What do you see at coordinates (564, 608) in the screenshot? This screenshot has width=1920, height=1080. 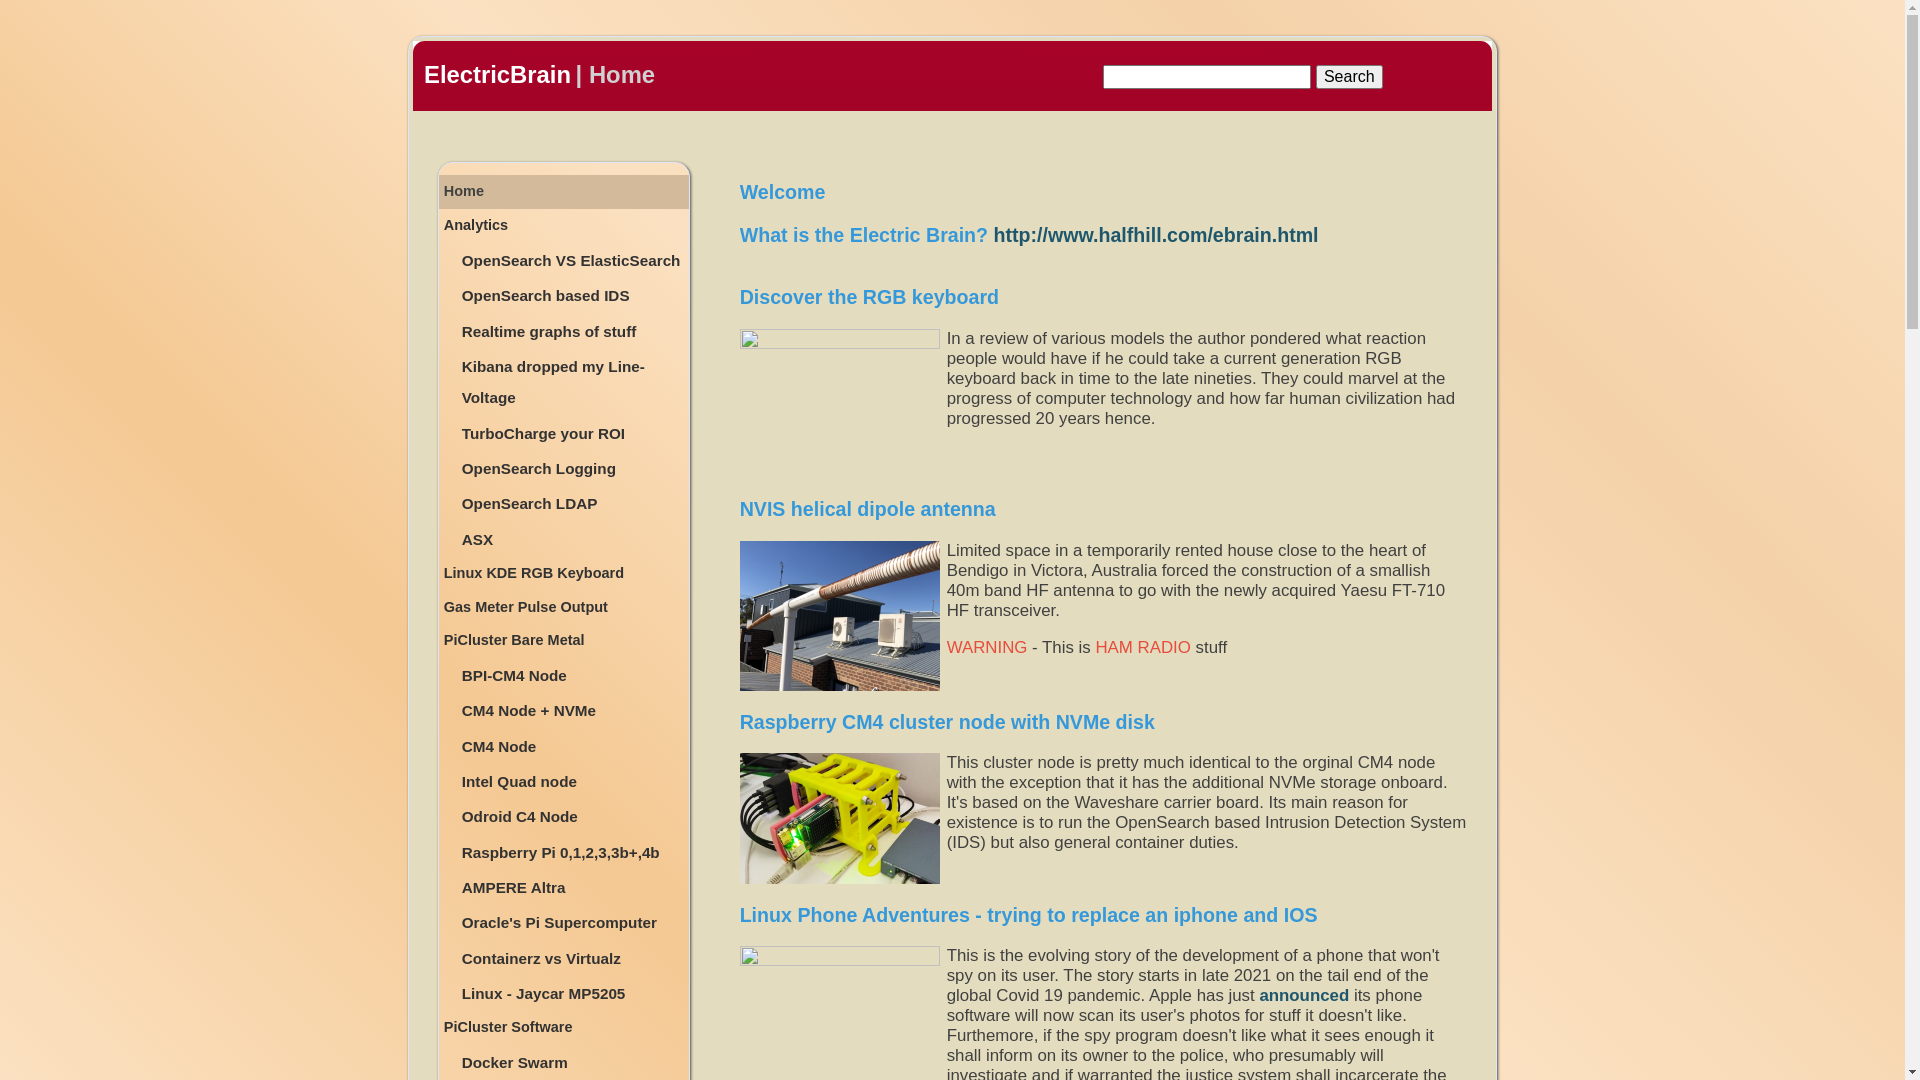 I see `Gas Meter Pulse Output` at bounding box center [564, 608].